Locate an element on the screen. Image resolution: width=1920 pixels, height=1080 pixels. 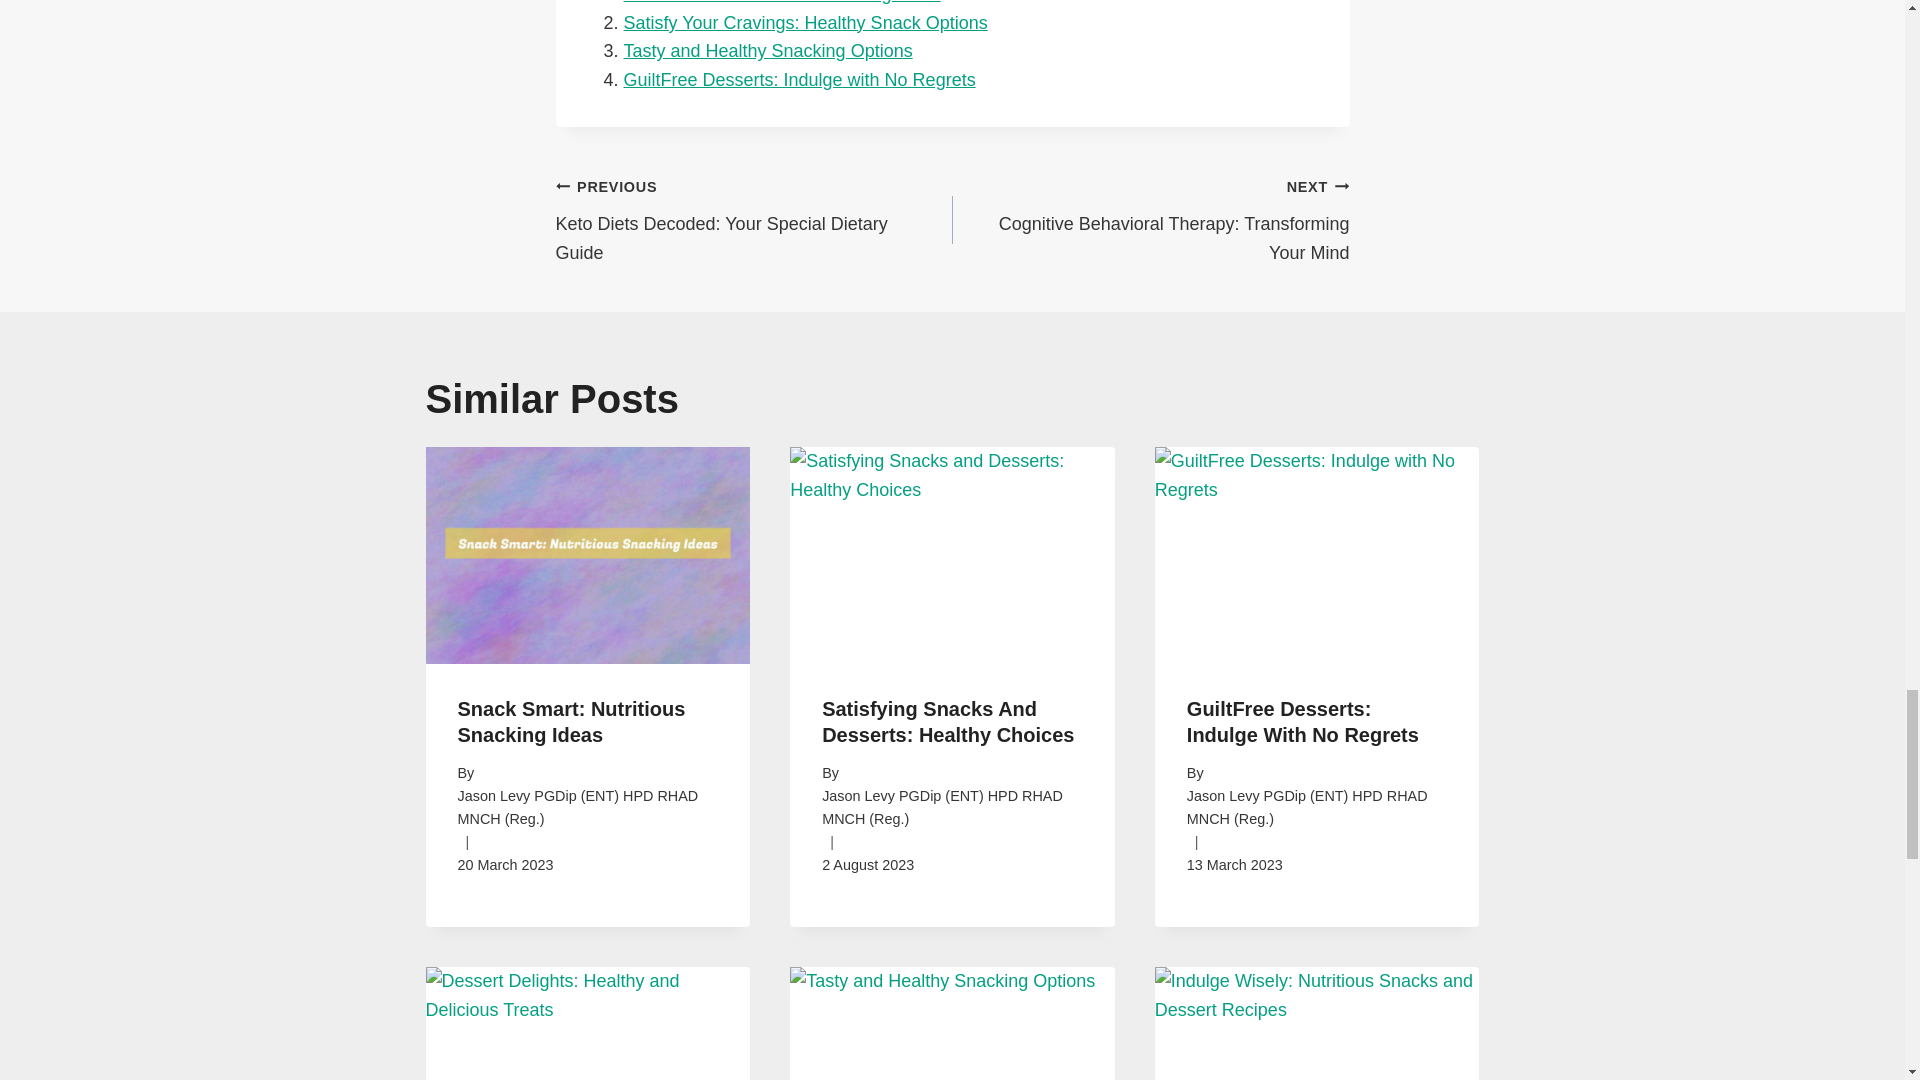
Satisfy Your Cravings: Healthy Snack Options is located at coordinates (800, 80).